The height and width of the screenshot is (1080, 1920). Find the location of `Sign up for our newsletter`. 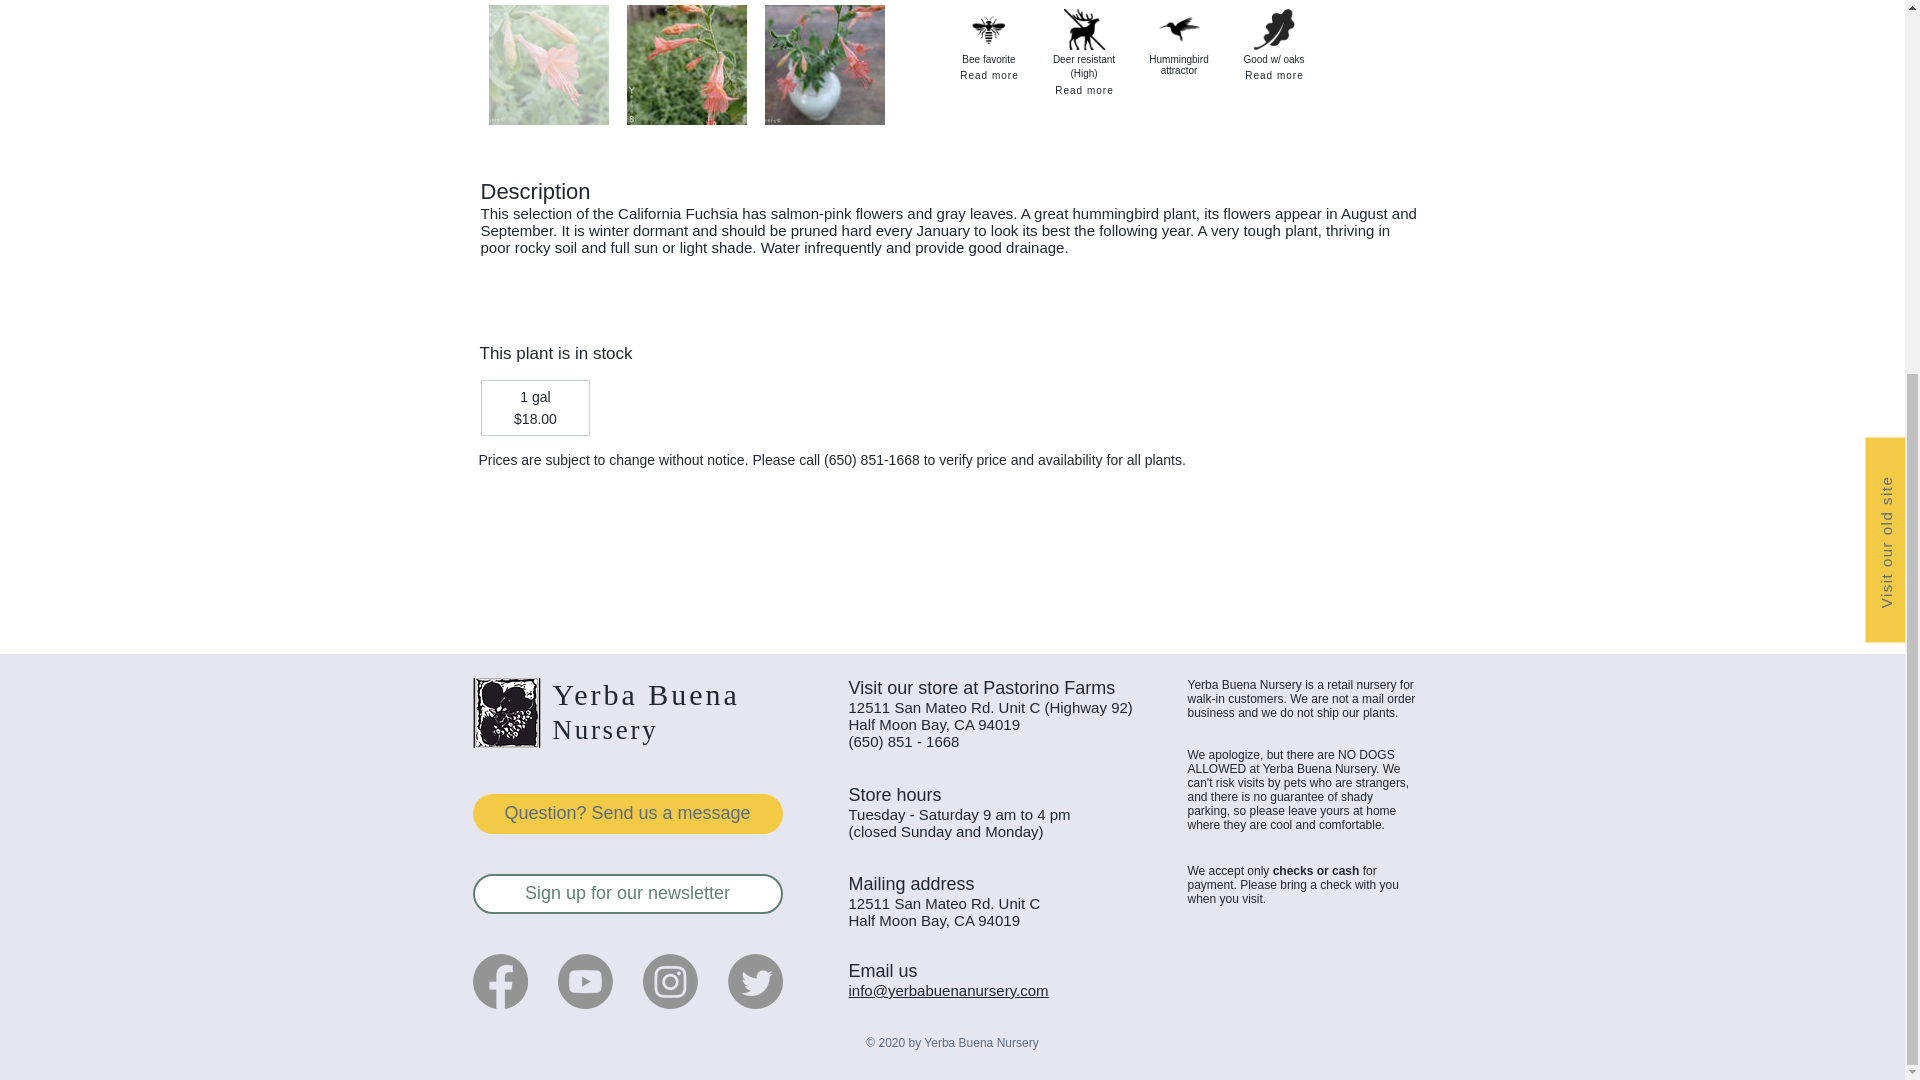

Sign up for our newsletter is located at coordinates (626, 893).